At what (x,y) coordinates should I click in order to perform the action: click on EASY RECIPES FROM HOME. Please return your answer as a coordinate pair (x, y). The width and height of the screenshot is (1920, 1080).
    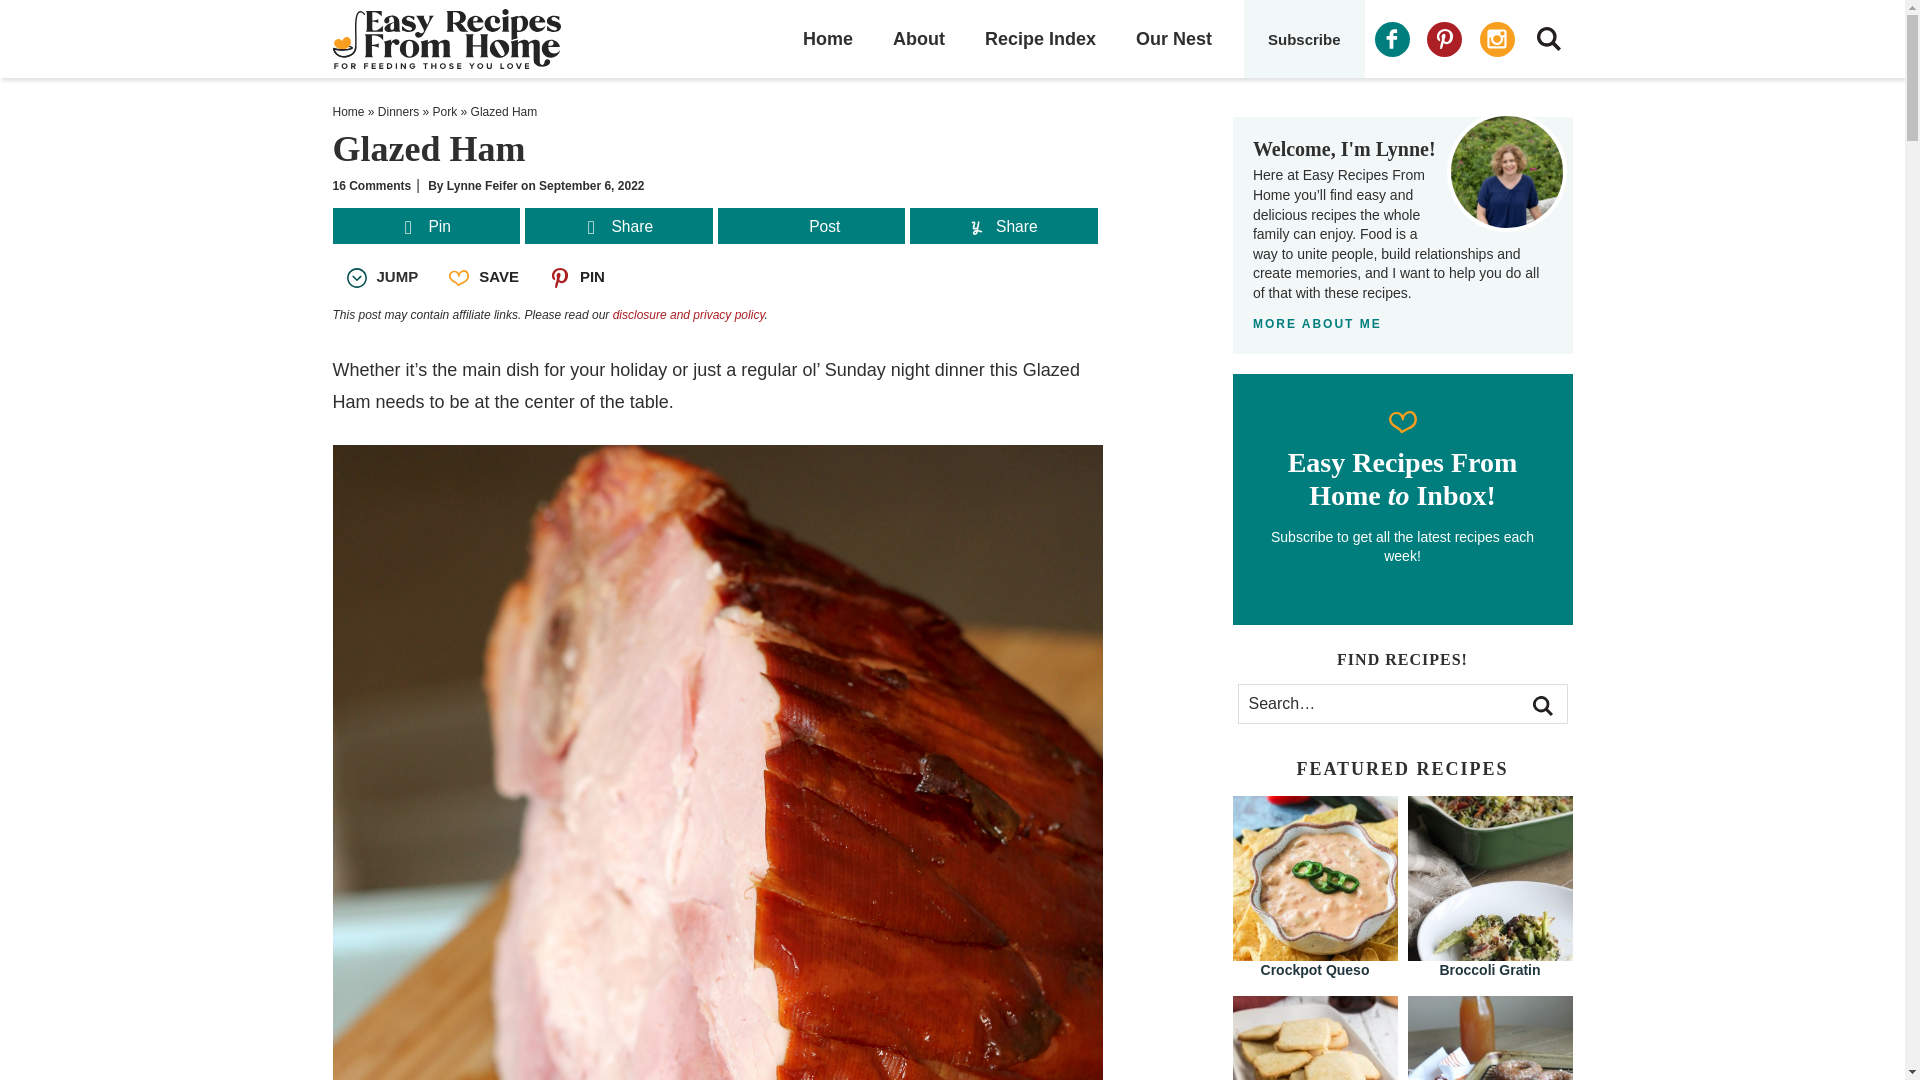
    Looking at the image, I should click on (486, 38).